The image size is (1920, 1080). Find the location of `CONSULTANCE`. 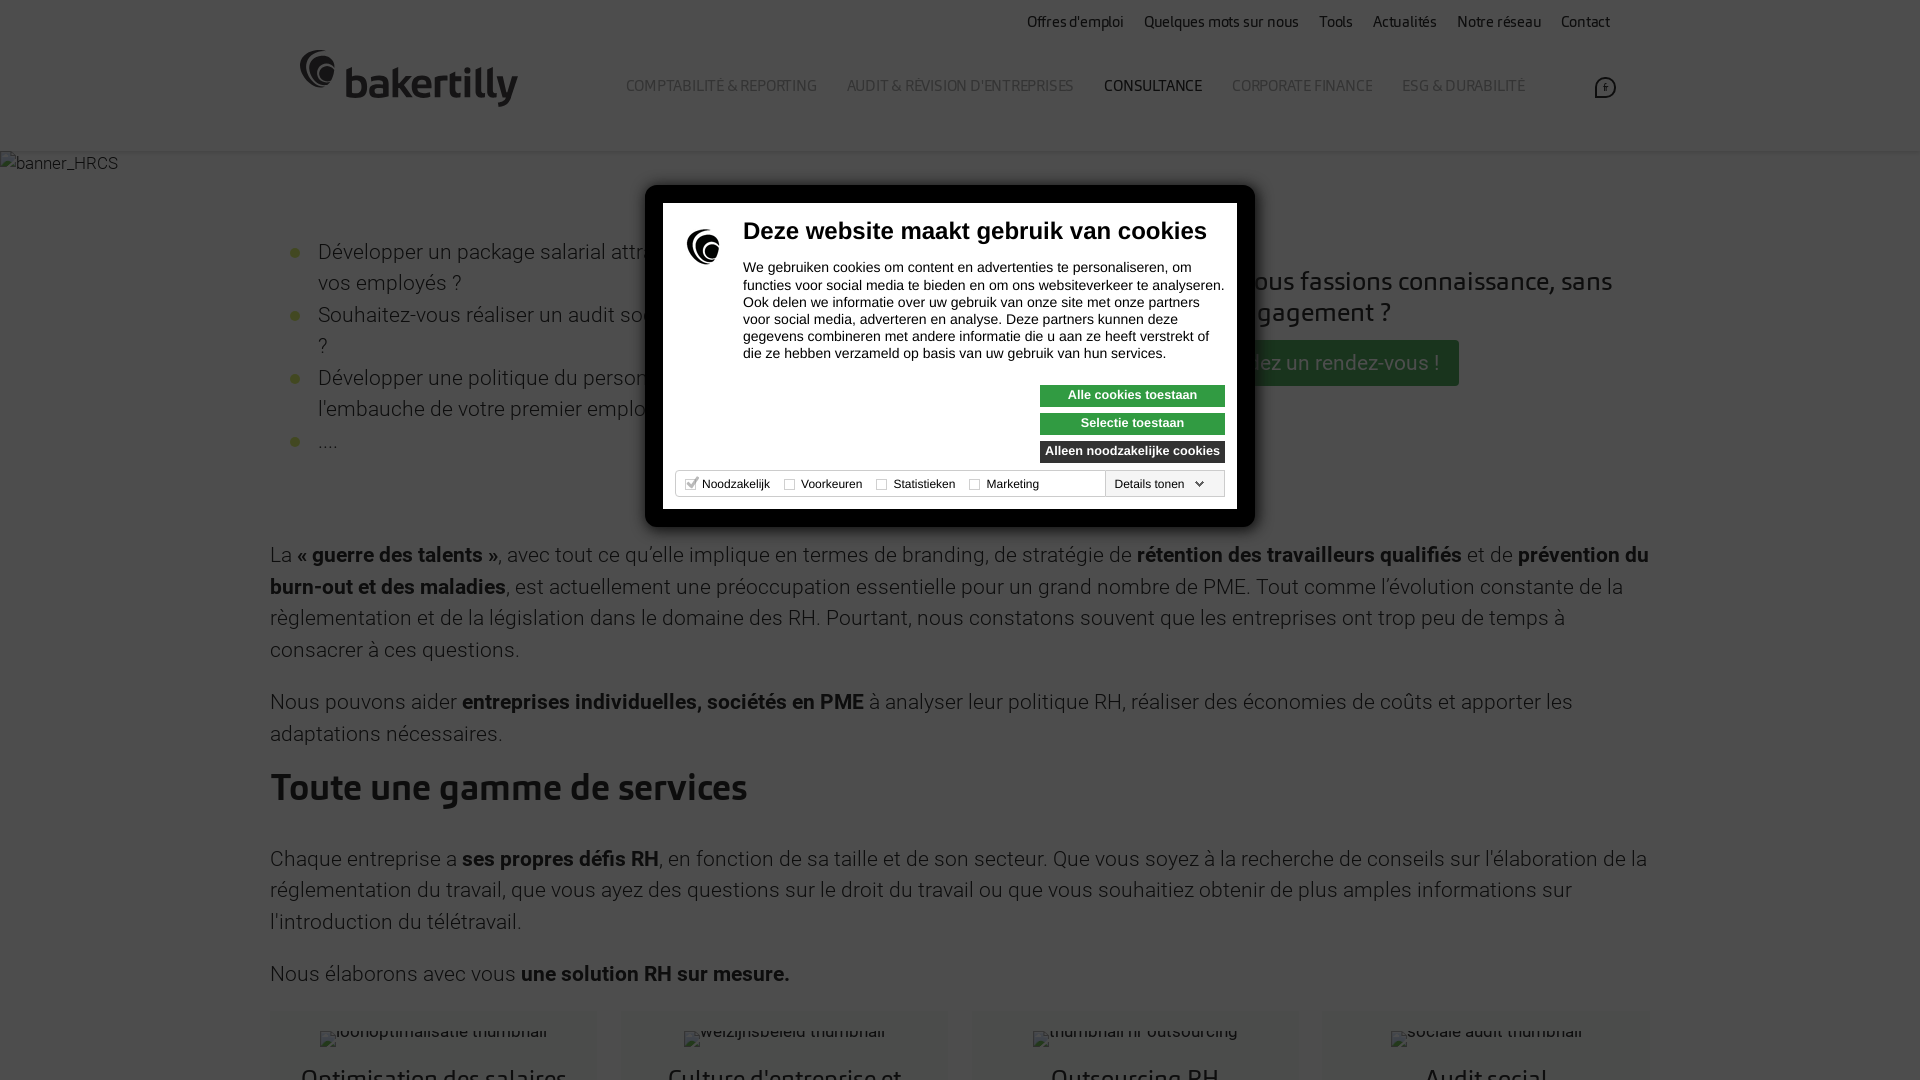

CONSULTANCE is located at coordinates (1153, 88).